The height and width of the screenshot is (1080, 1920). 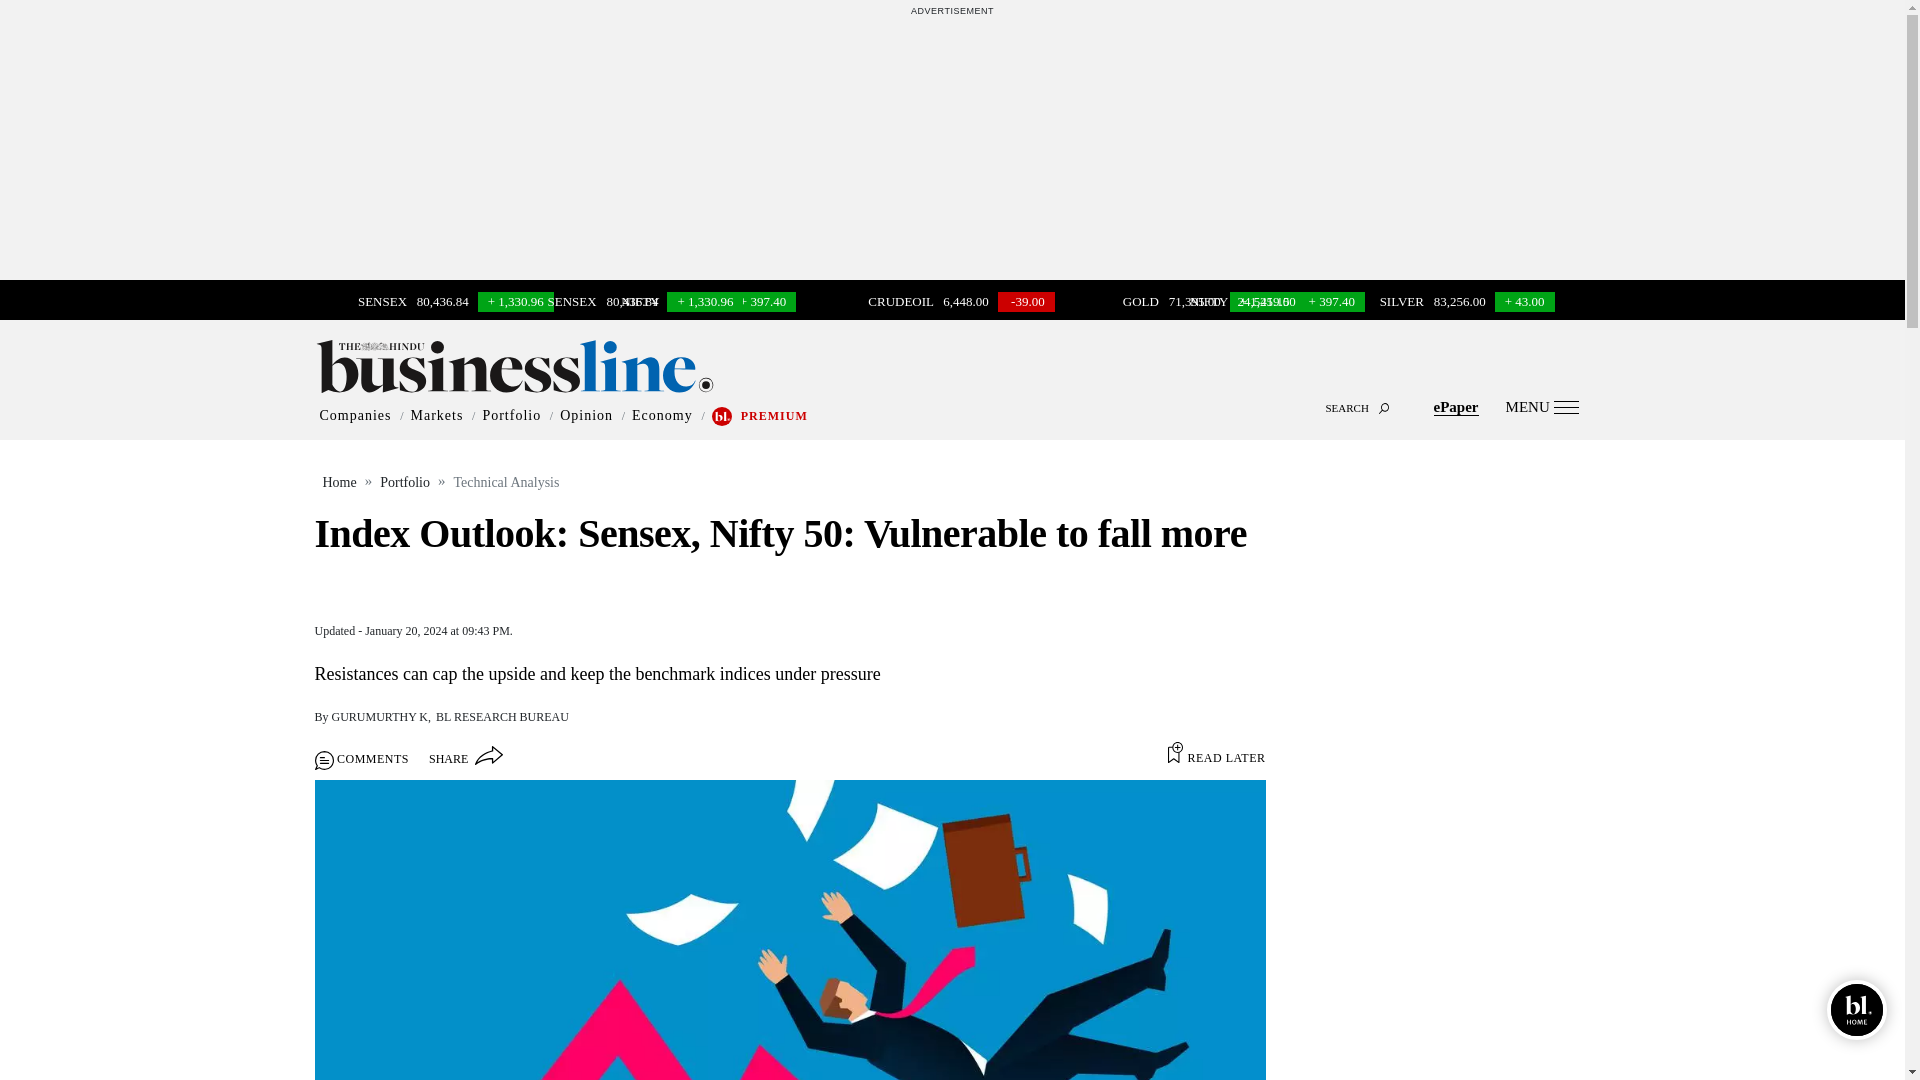 I want to click on PREMIUM, so click(x=774, y=416).